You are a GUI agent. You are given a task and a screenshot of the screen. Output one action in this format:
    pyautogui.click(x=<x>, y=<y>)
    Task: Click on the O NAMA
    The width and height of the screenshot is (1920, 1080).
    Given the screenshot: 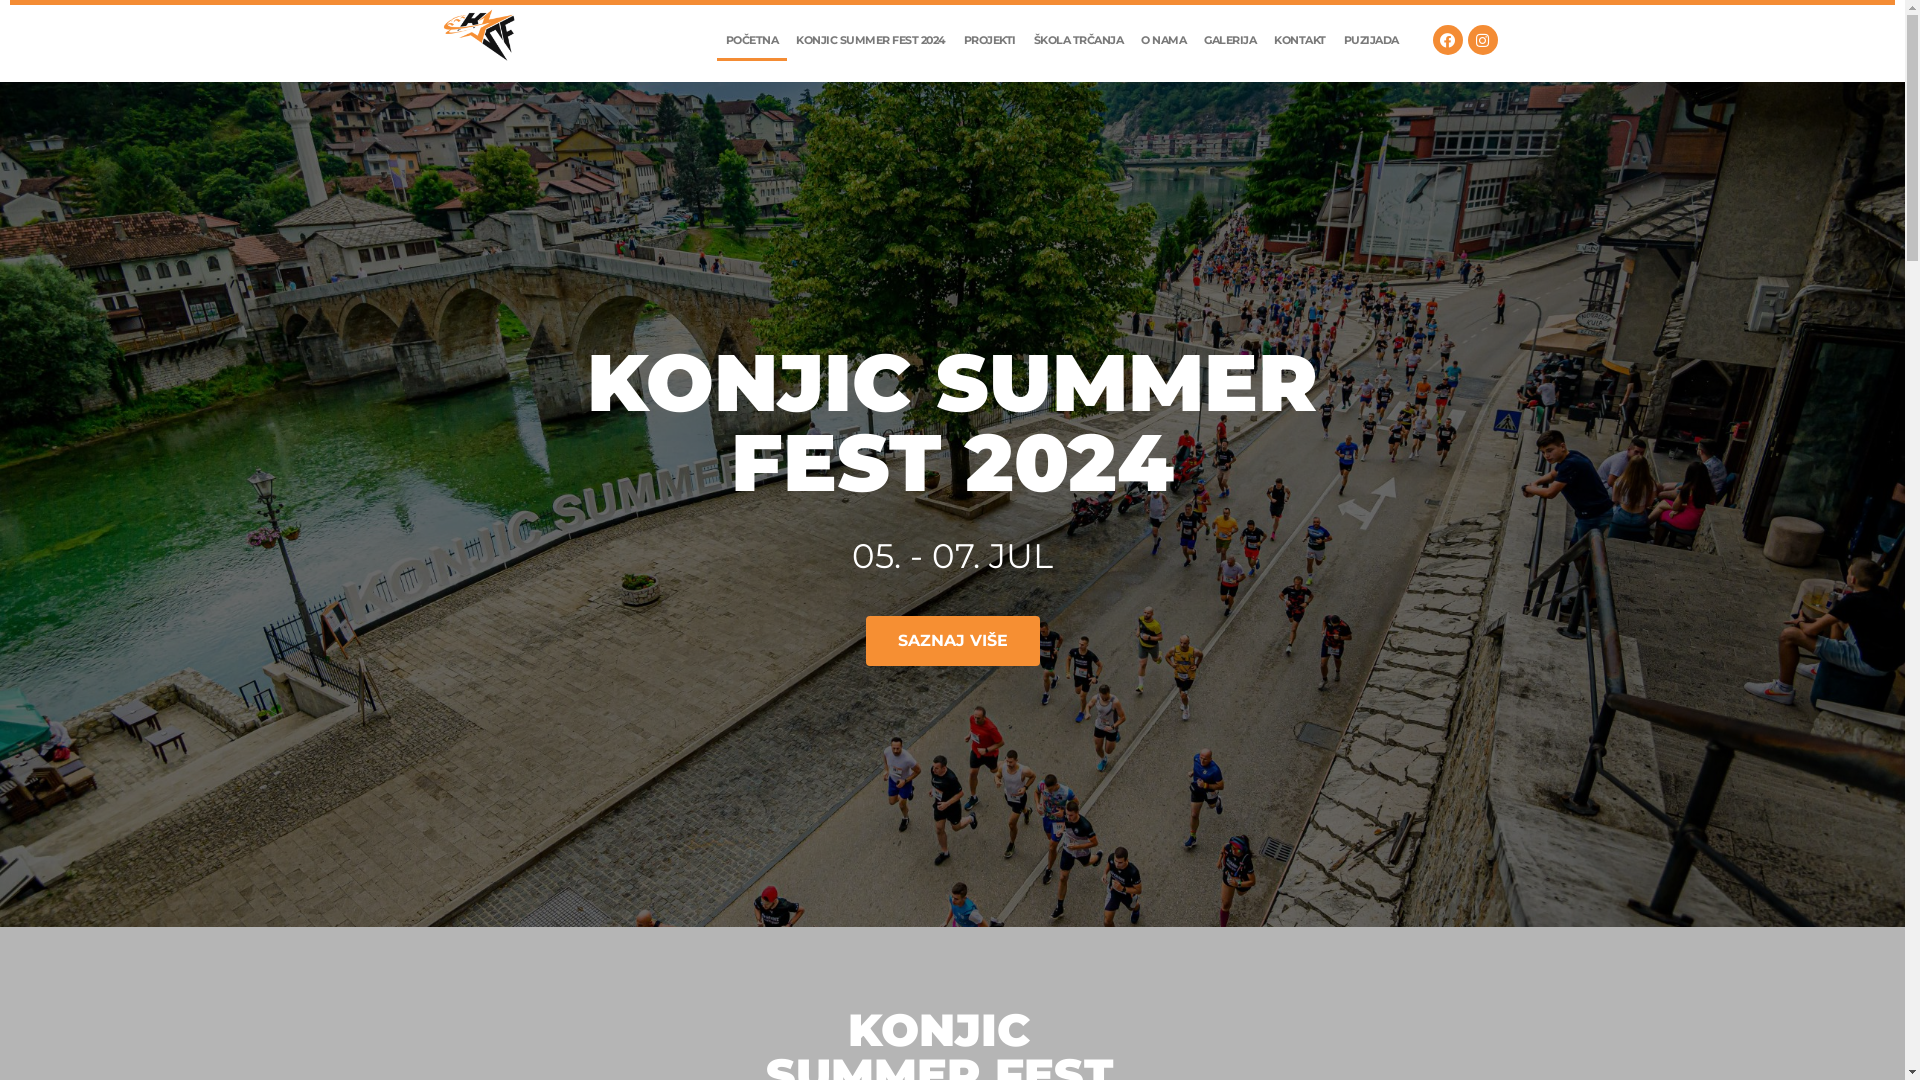 What is the action you would take?
    pyautogui.click(x=1164, y=40)
    